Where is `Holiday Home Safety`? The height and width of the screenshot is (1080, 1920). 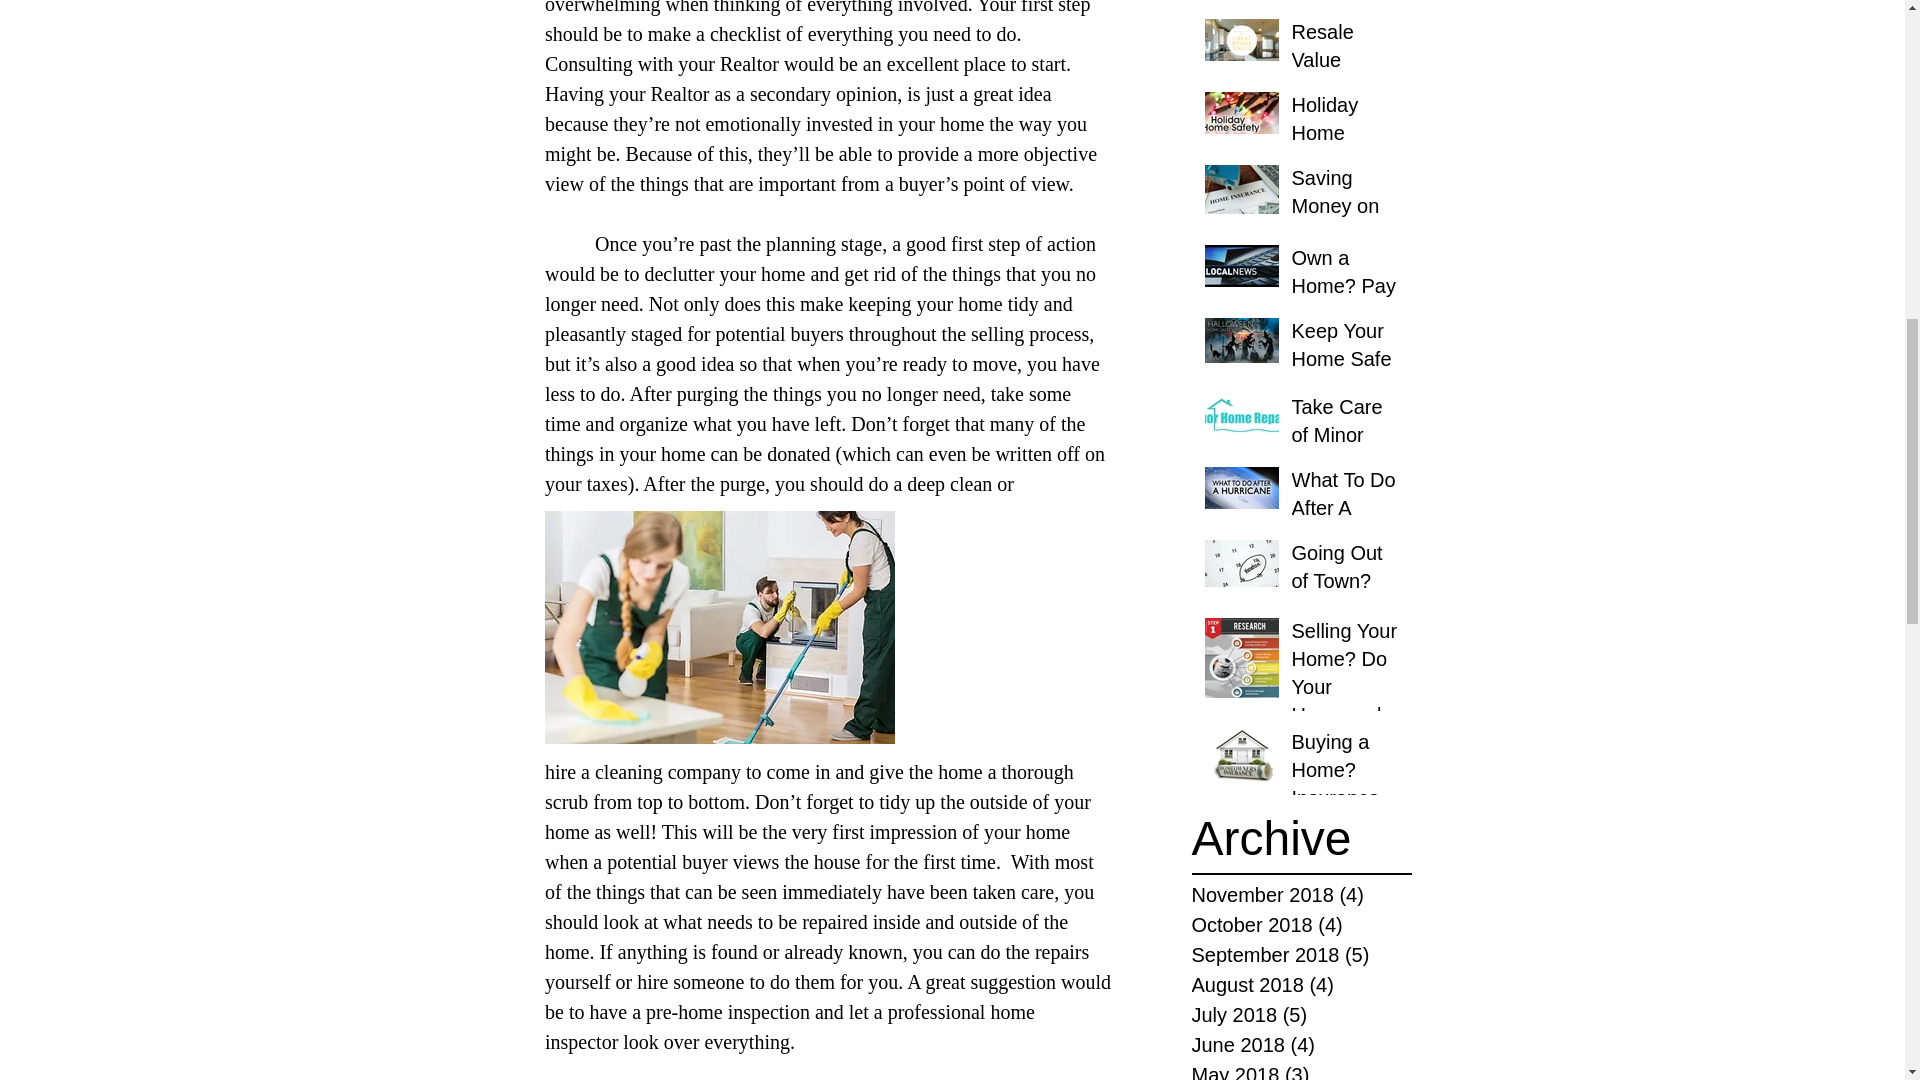
Holiday Home Safety is located at coordinates (1346, 136).